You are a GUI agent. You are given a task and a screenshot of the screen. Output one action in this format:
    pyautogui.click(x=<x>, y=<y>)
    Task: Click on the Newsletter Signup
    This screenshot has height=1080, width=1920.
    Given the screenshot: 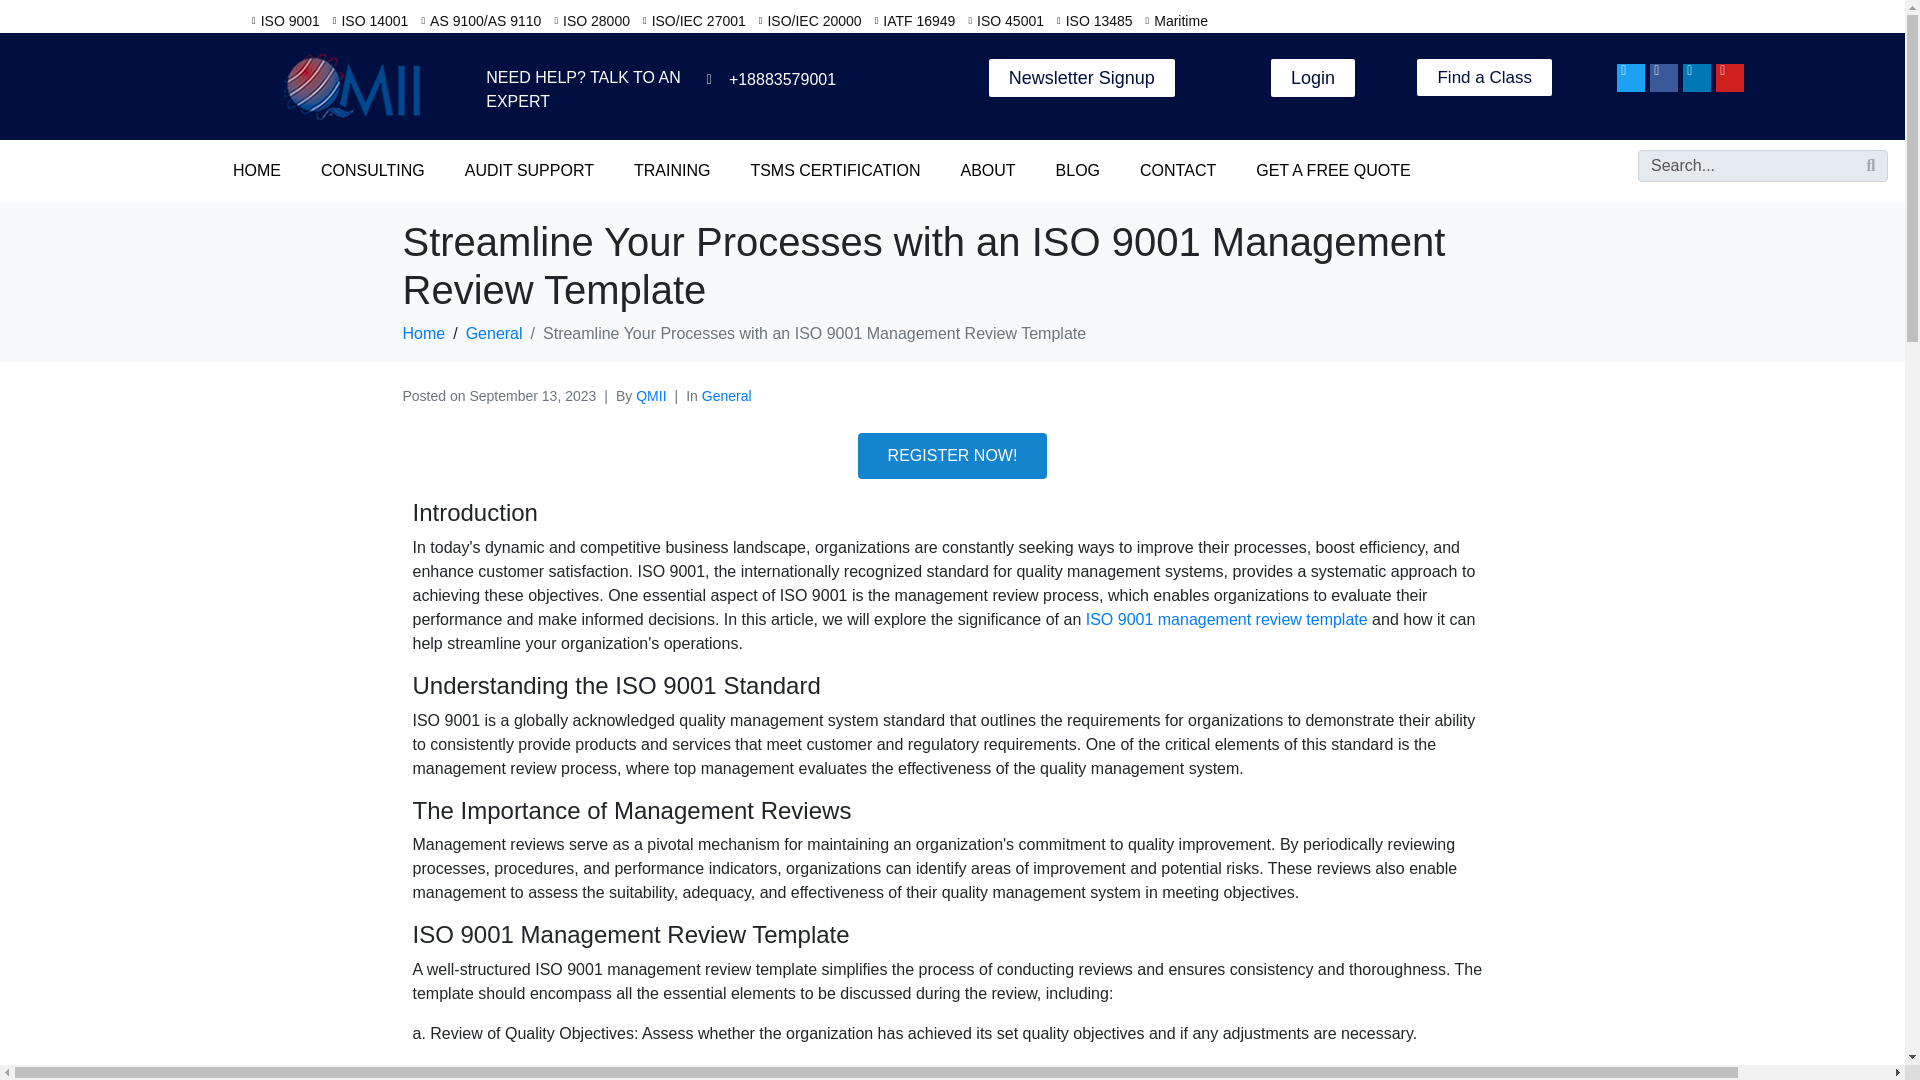 What is the action you would take?
    pyautogui.click(x=1082, y=78)
    